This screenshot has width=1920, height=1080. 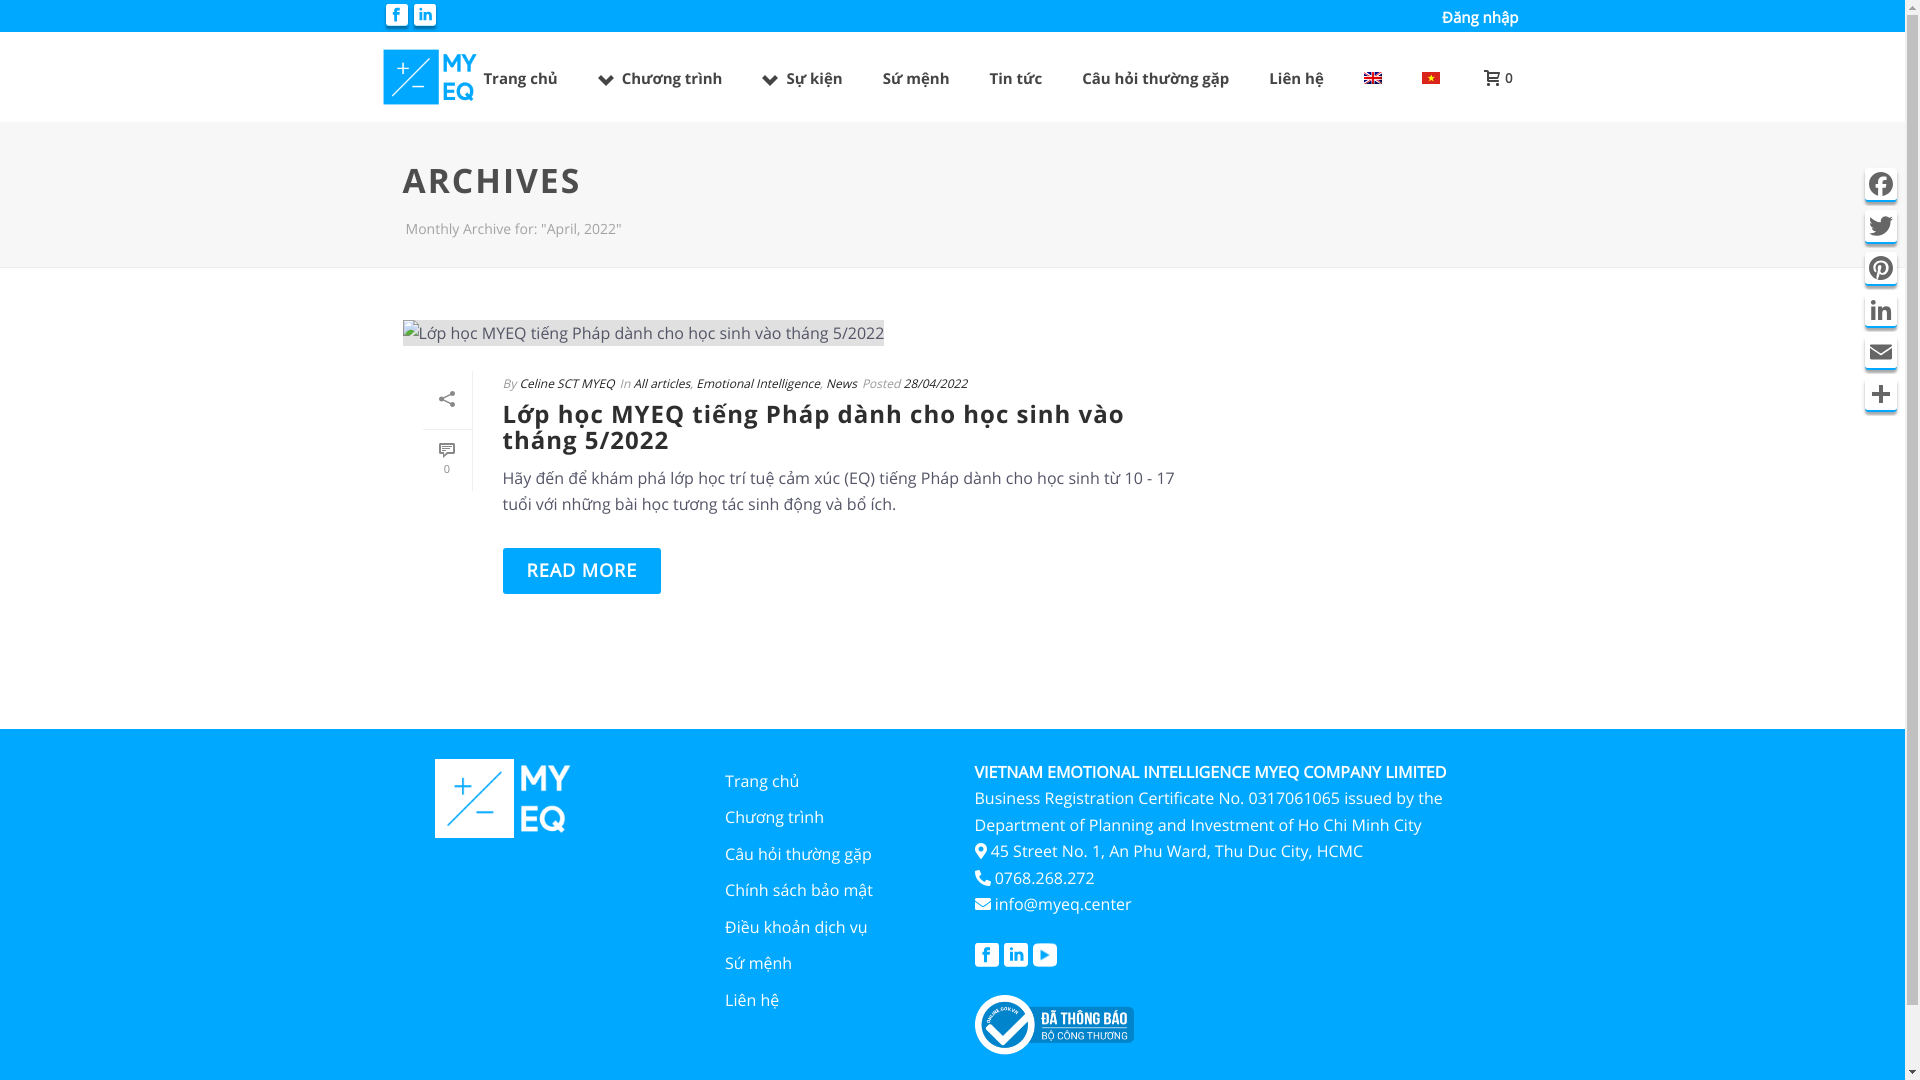 What do you see at coordinates (798, 332) in the screenshot?
I see ` ` at bounding box center [798, 332].